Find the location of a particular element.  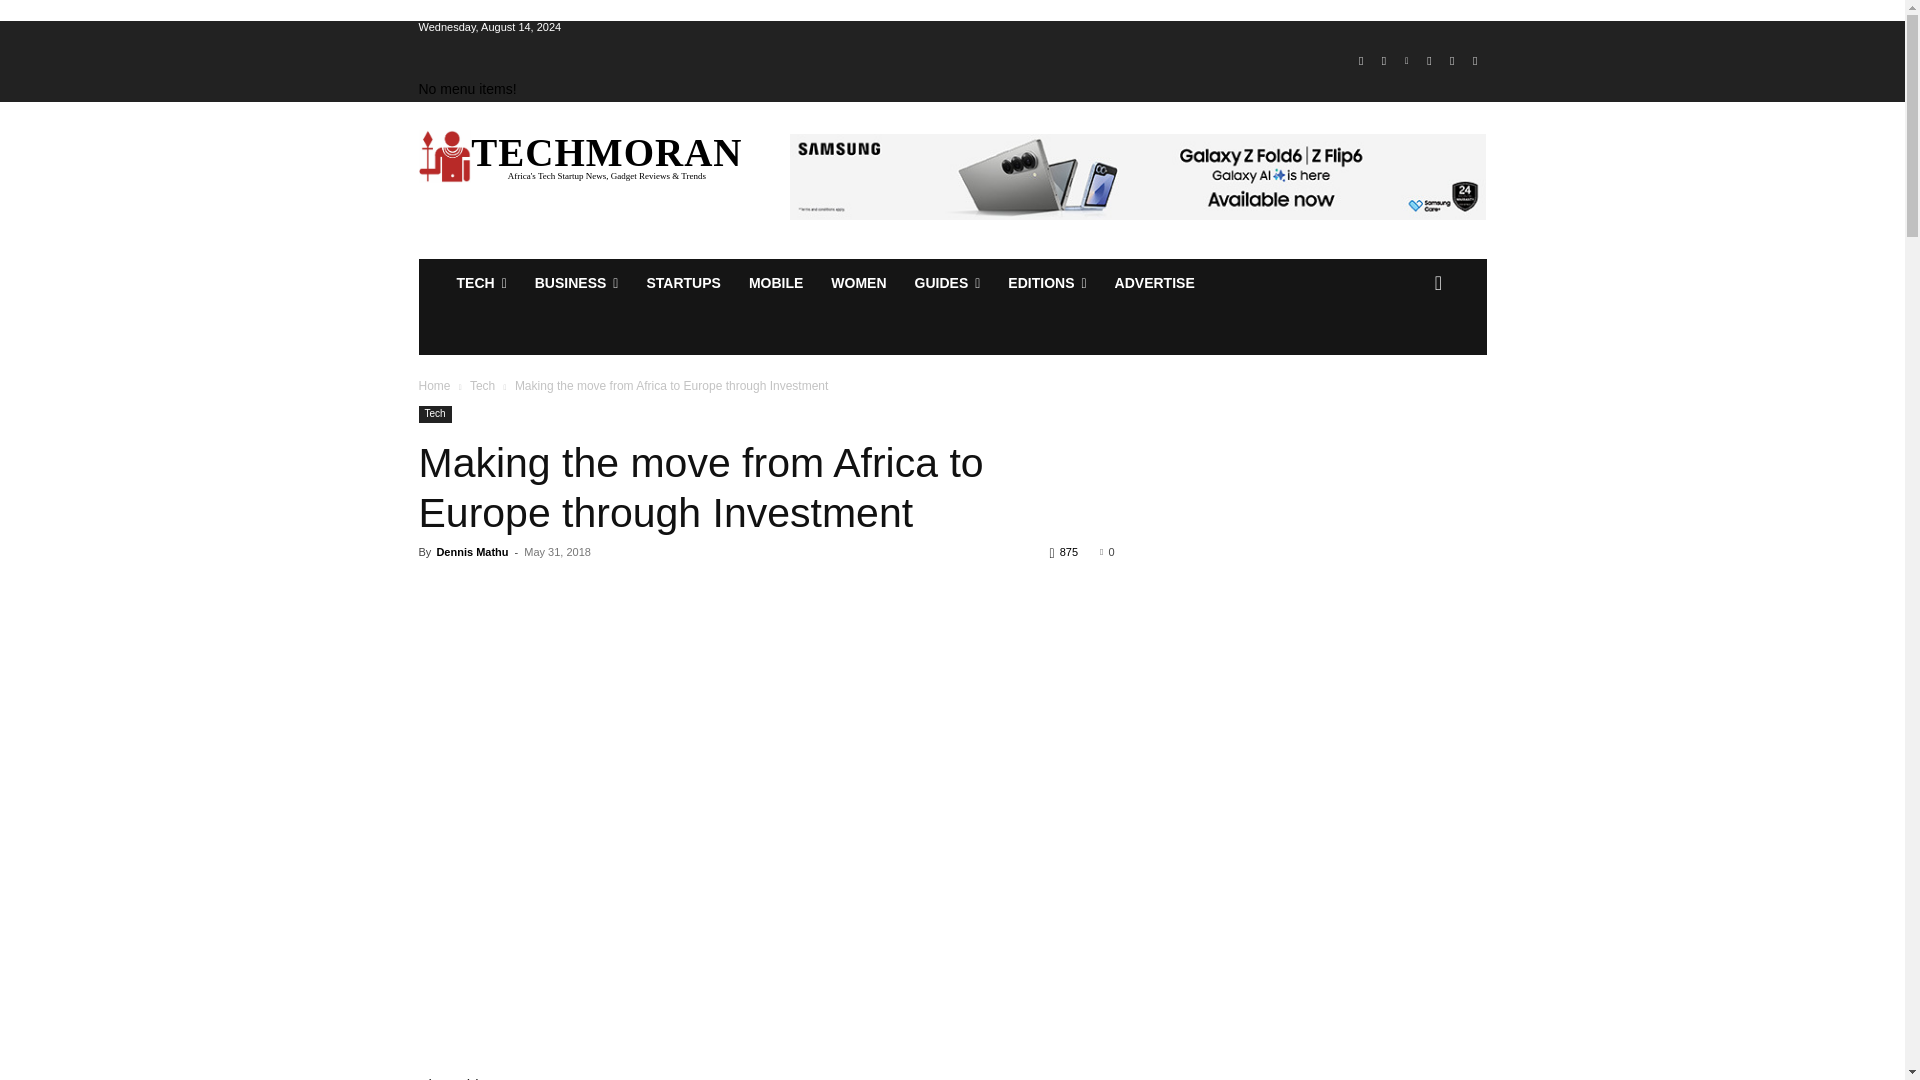

BUSINESS is located at coordinates (576, 282).